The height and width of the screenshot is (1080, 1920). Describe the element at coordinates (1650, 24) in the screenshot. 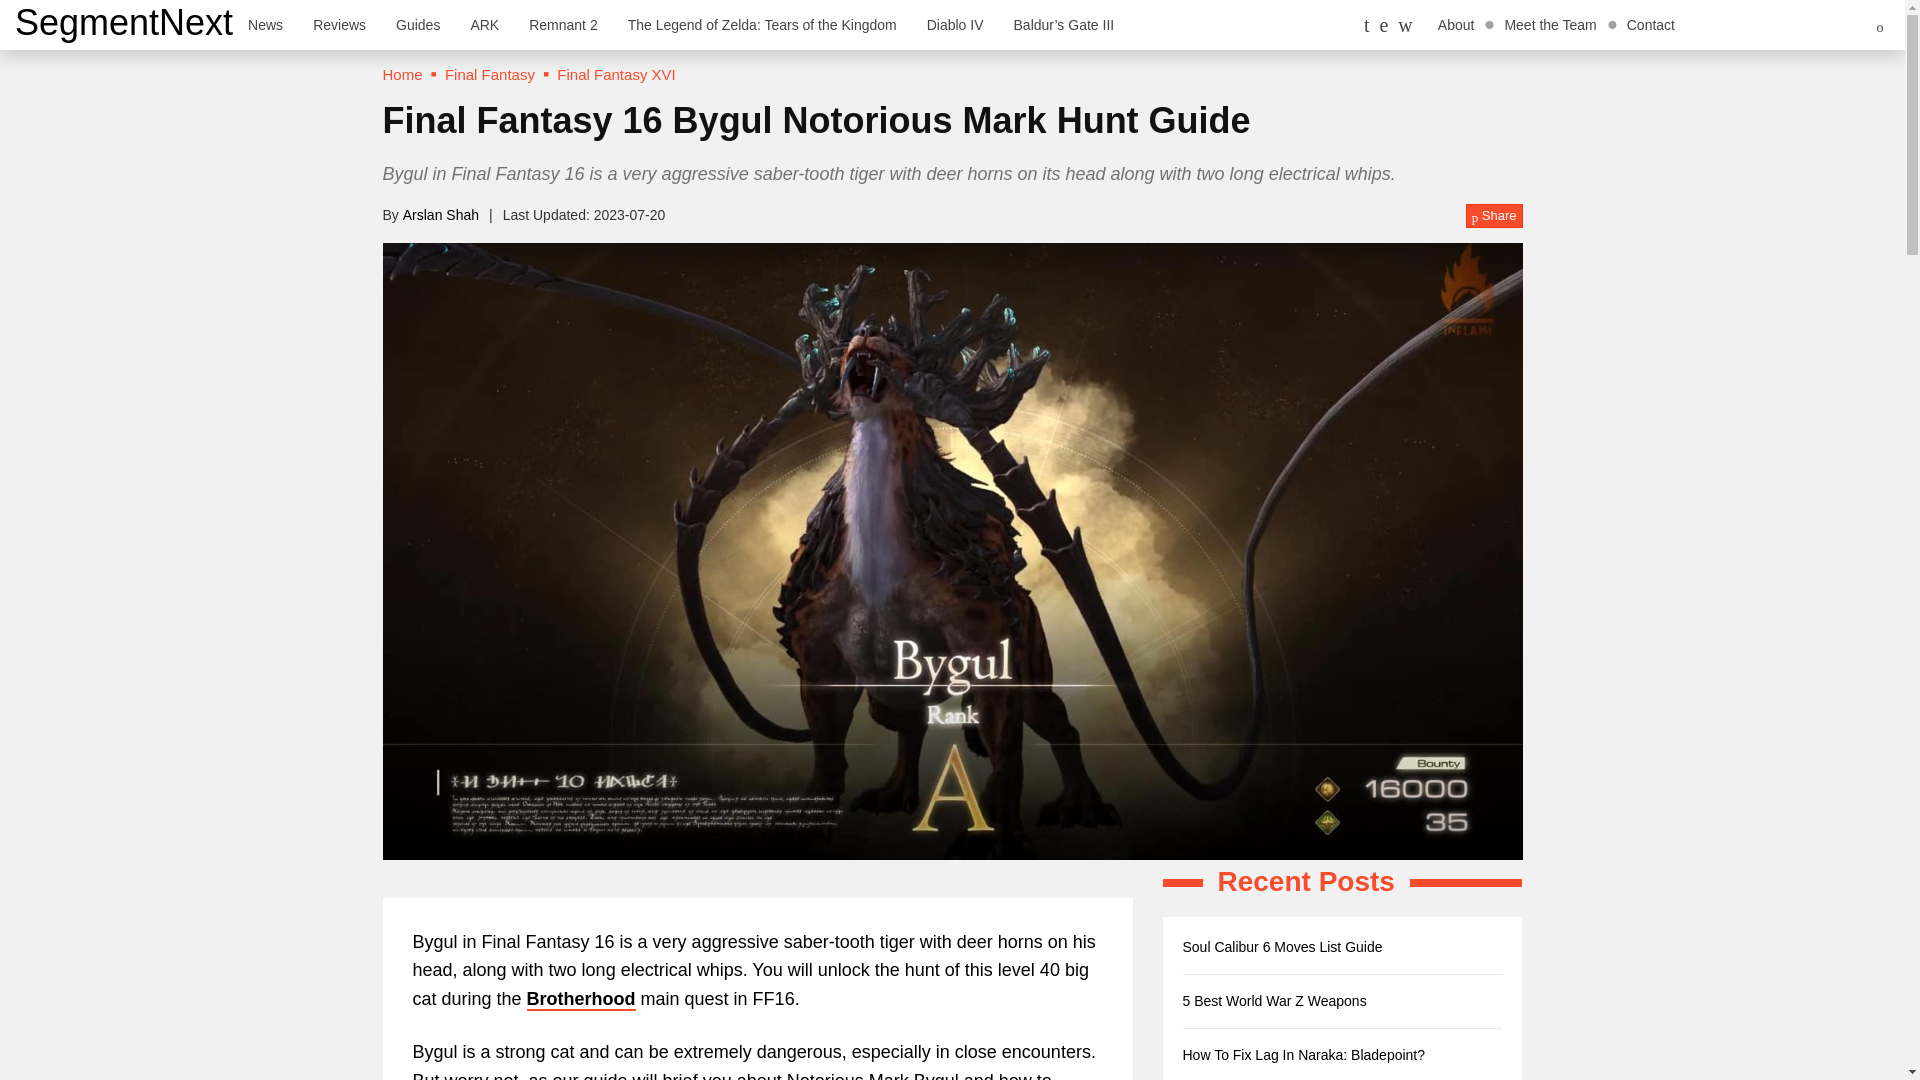

I see `Contact` at that location.